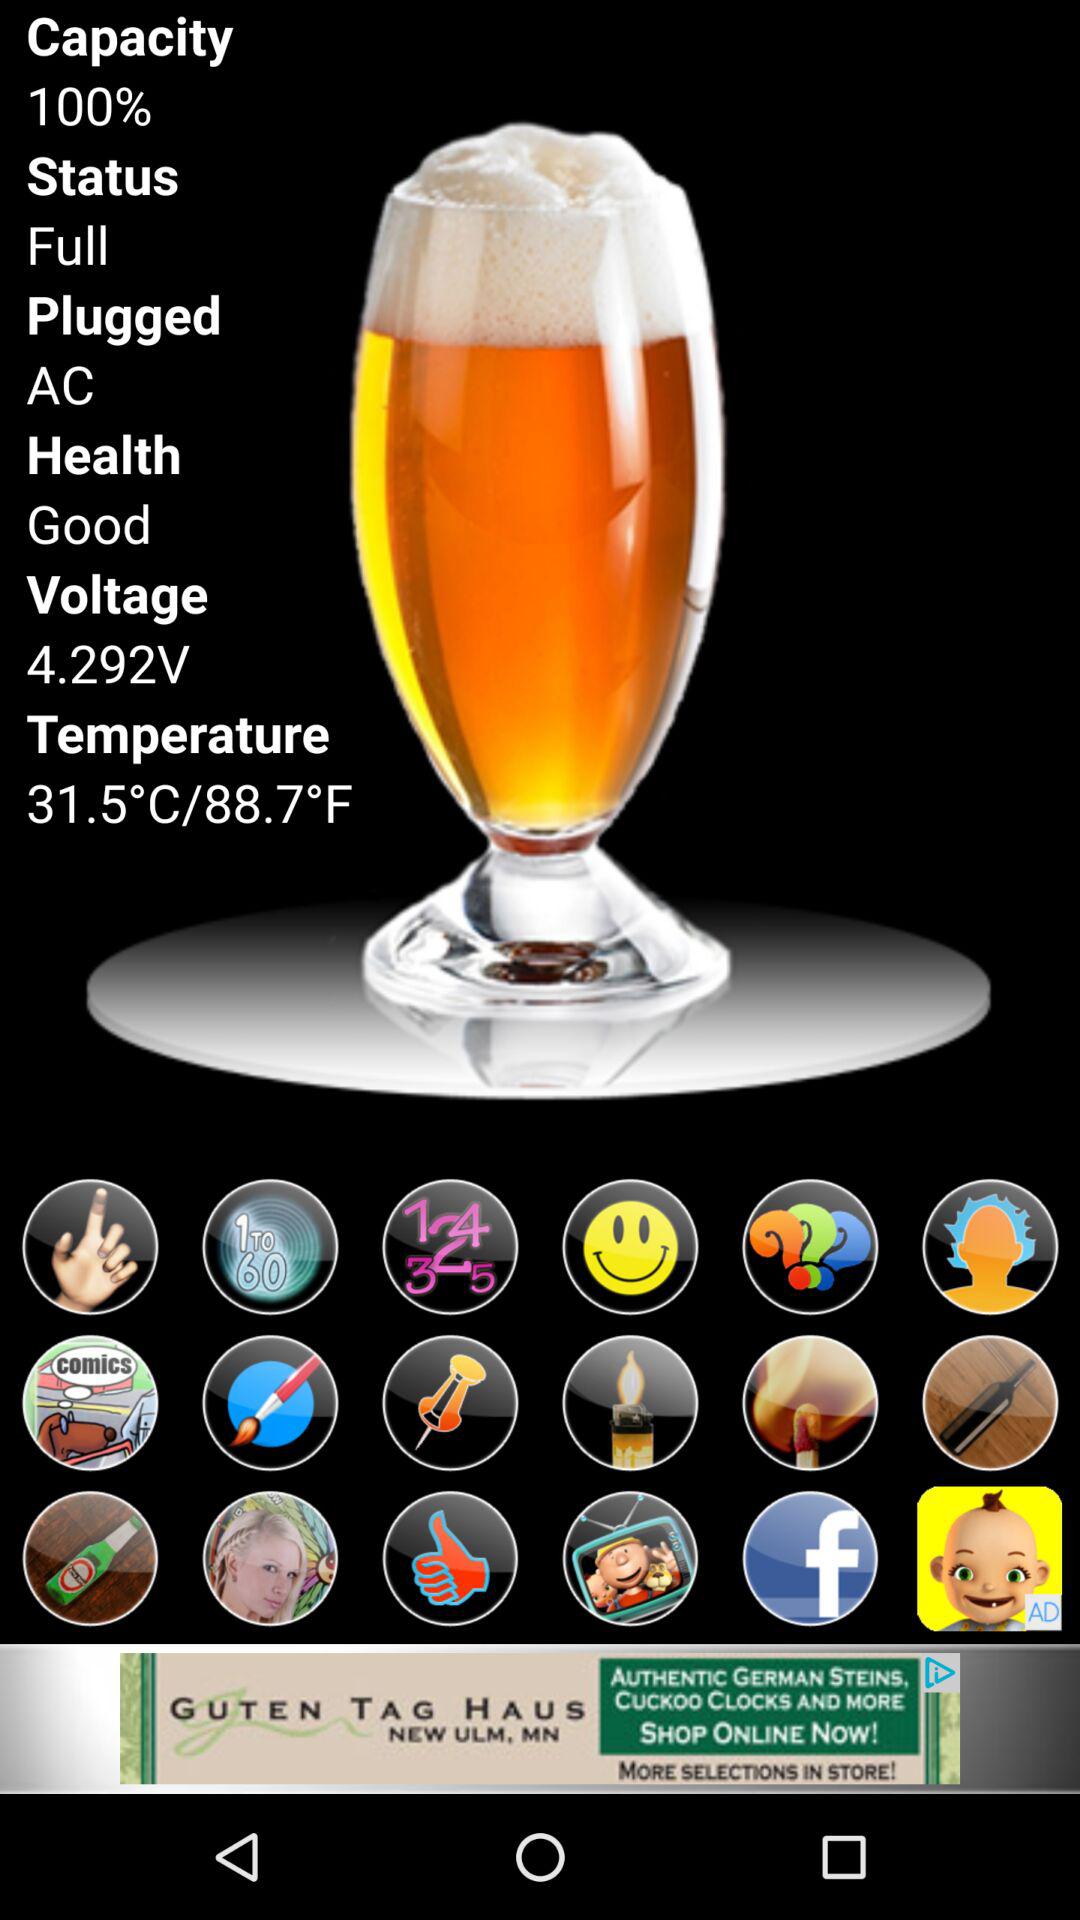  Describe the element at coordinates (810, 1558) in the screenshot. I see `go to app` at that location.